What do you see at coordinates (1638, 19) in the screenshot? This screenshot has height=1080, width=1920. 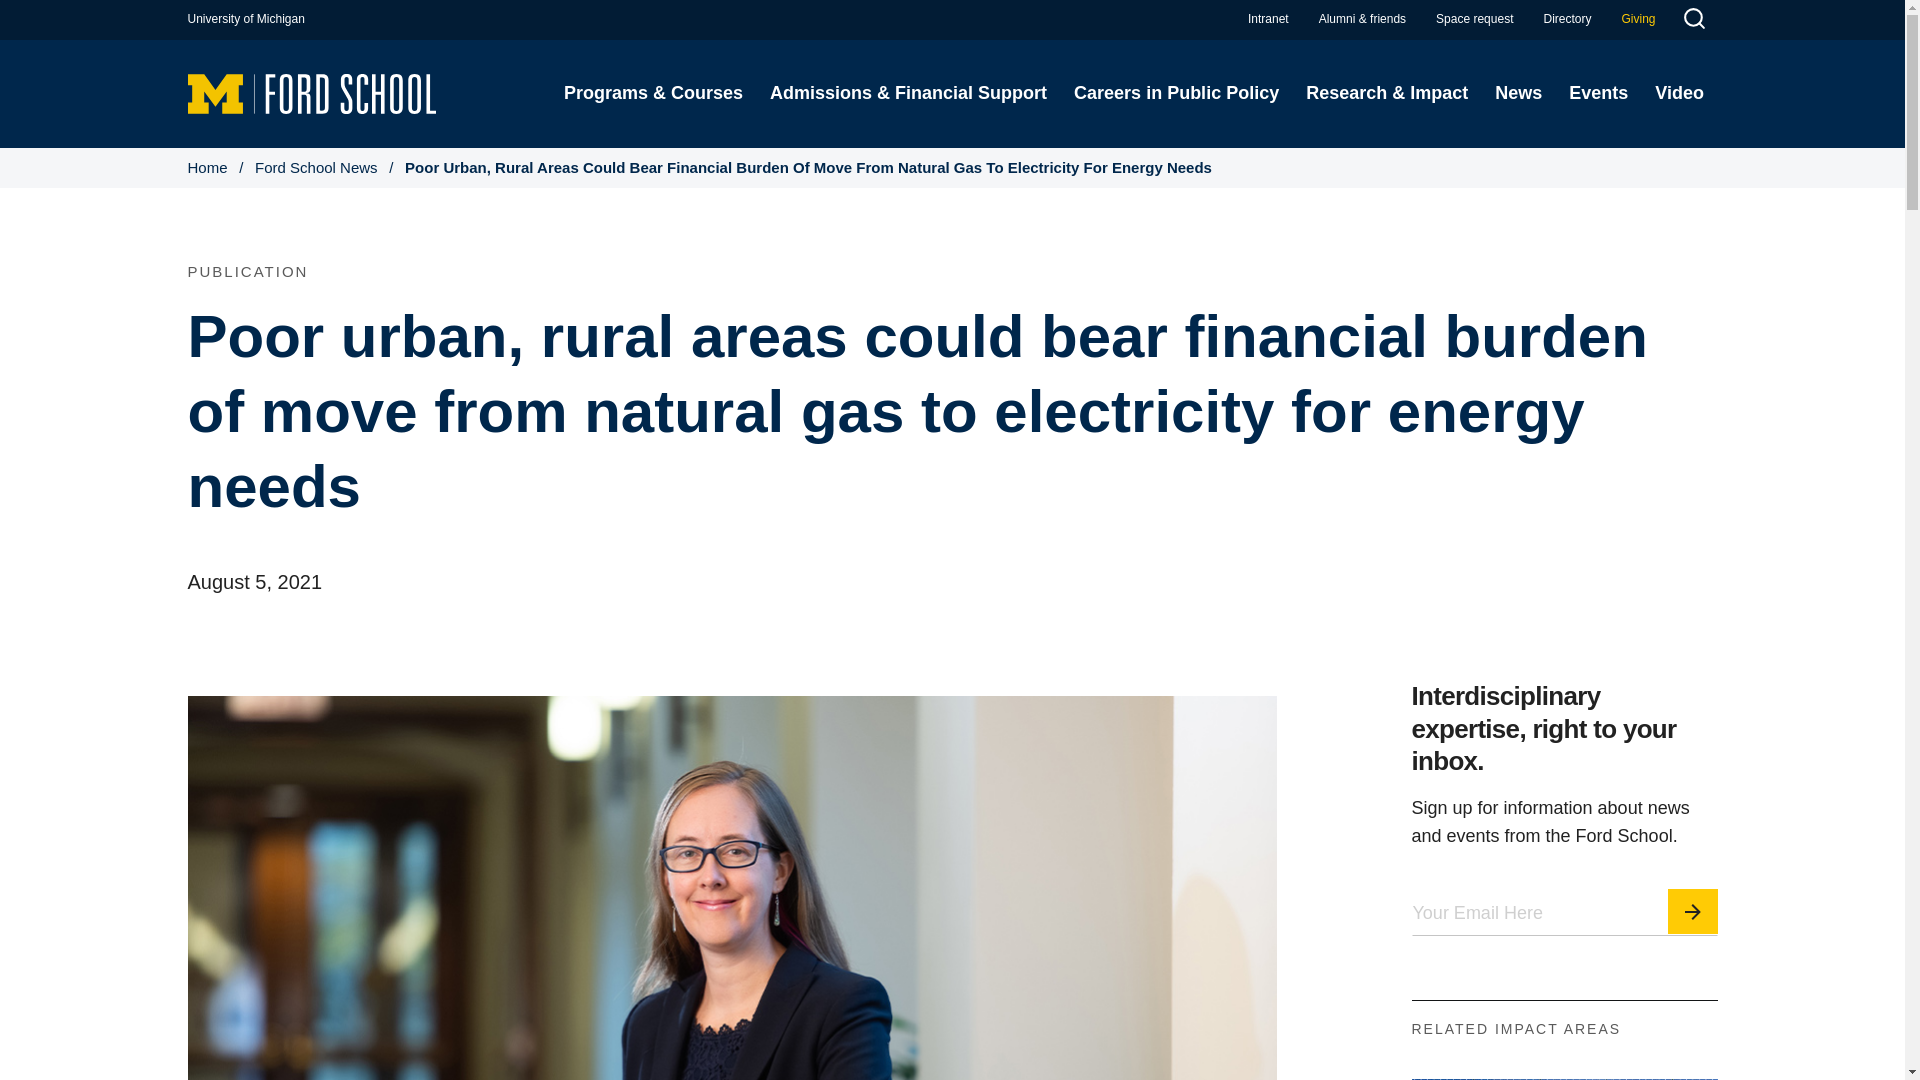 I see `Give to the Ford School` at bounding box center [1638, 19].